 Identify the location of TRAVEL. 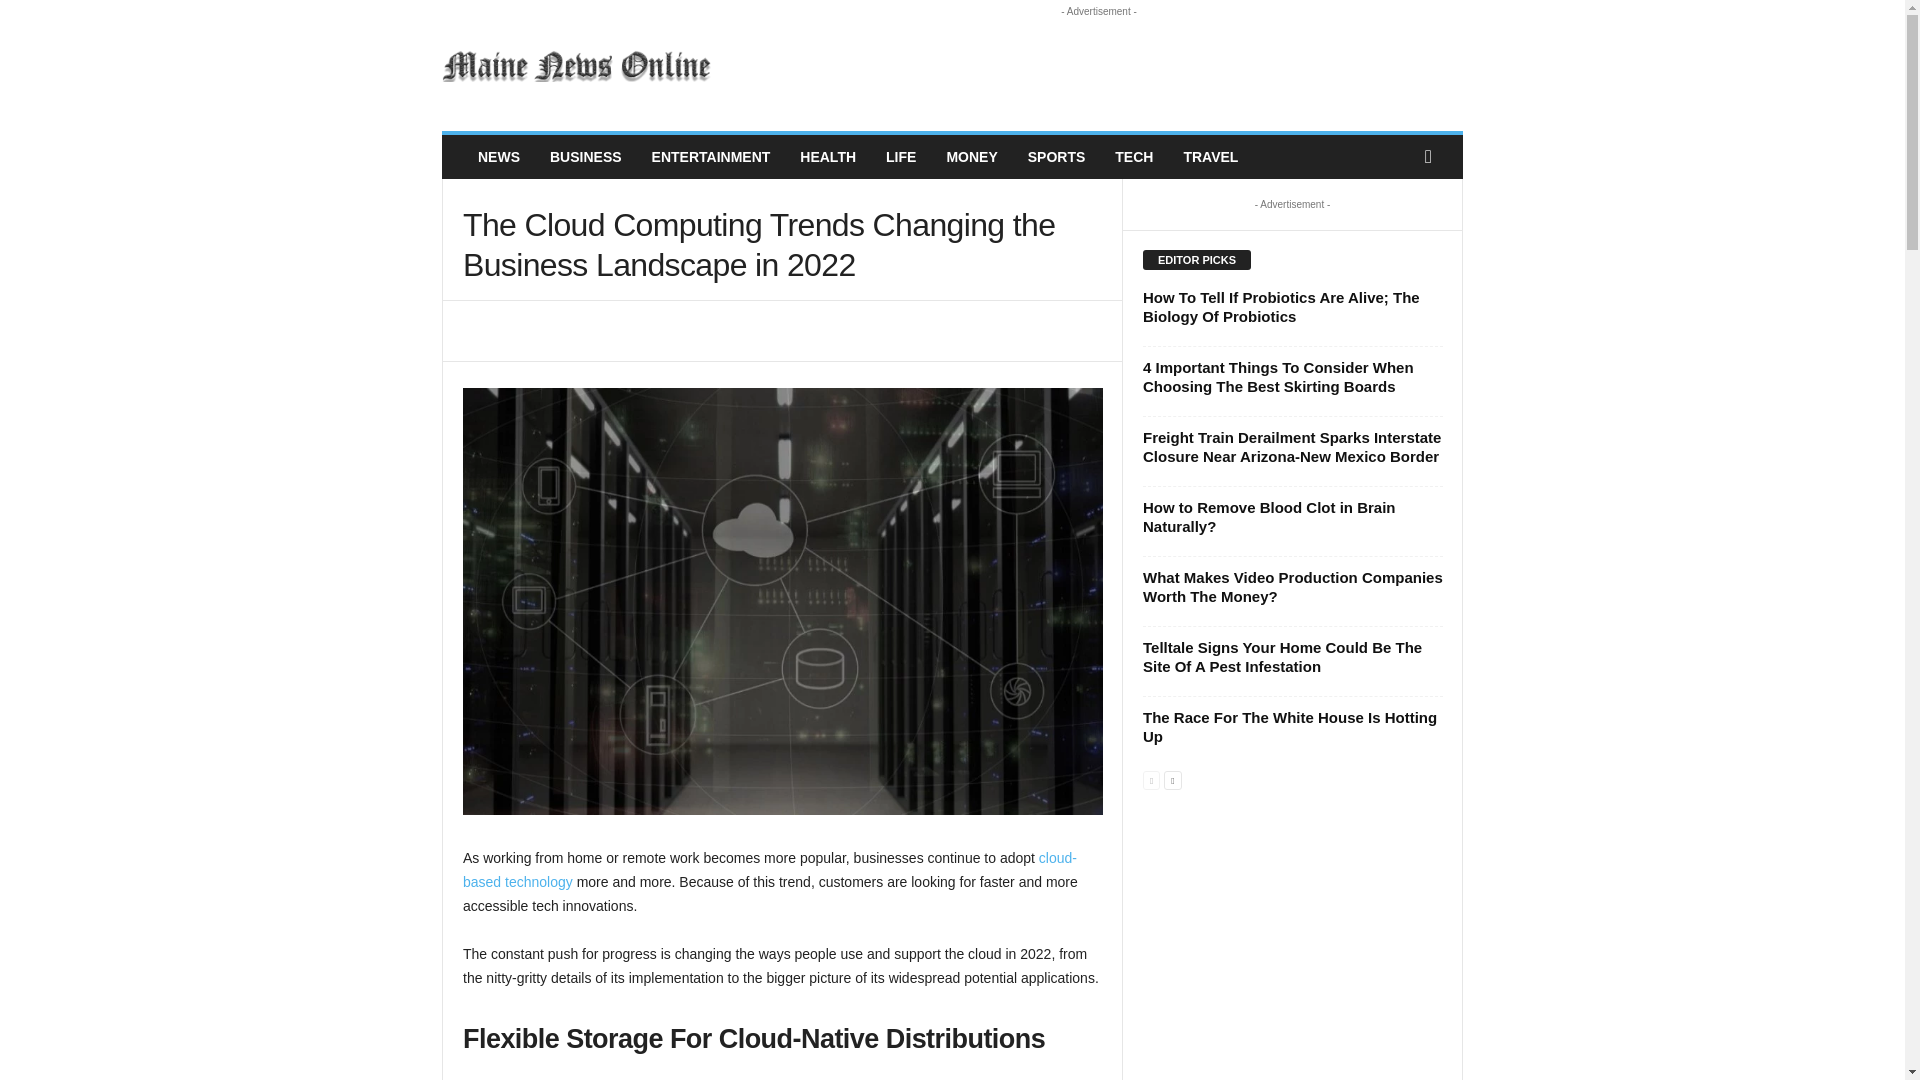
(1210, 157).